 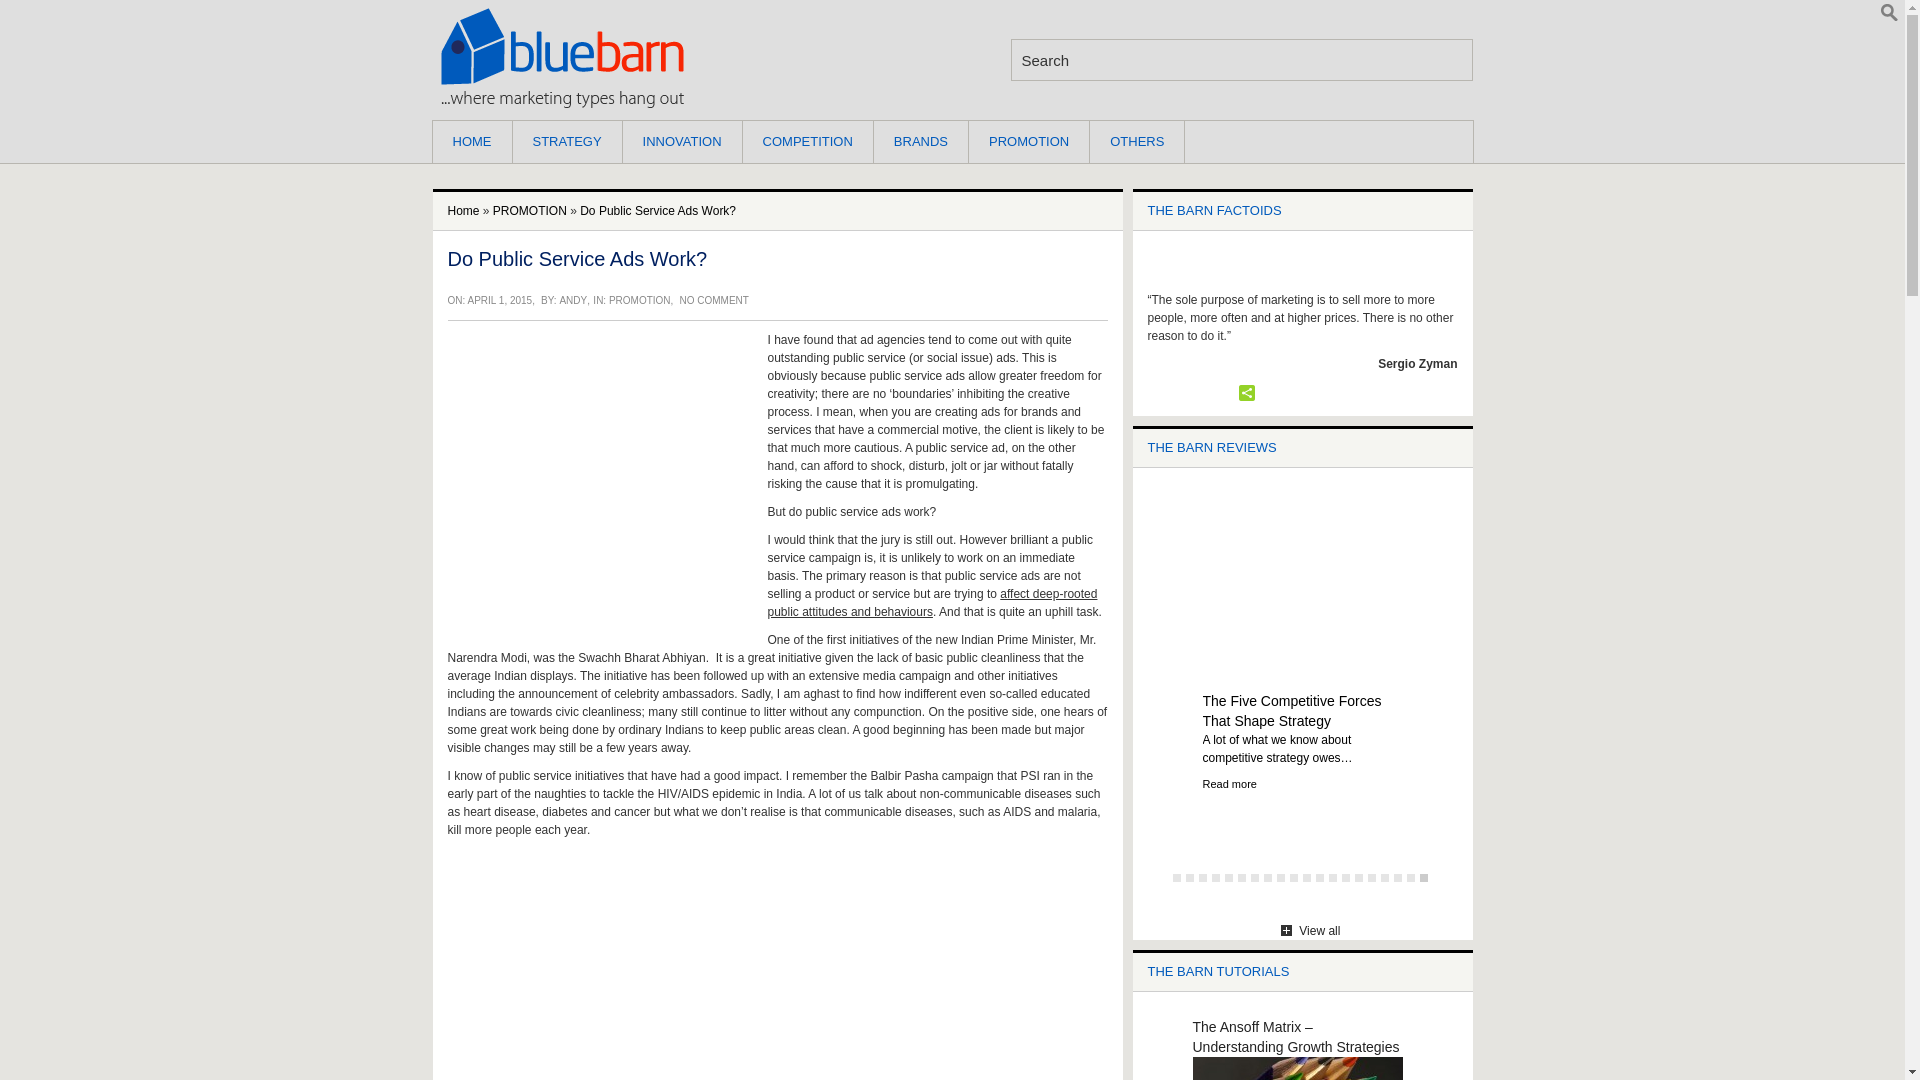 What do you see at coordinates (1240, 60) in the screenshot?
I see `Search` at bounding box center [1240, 60].